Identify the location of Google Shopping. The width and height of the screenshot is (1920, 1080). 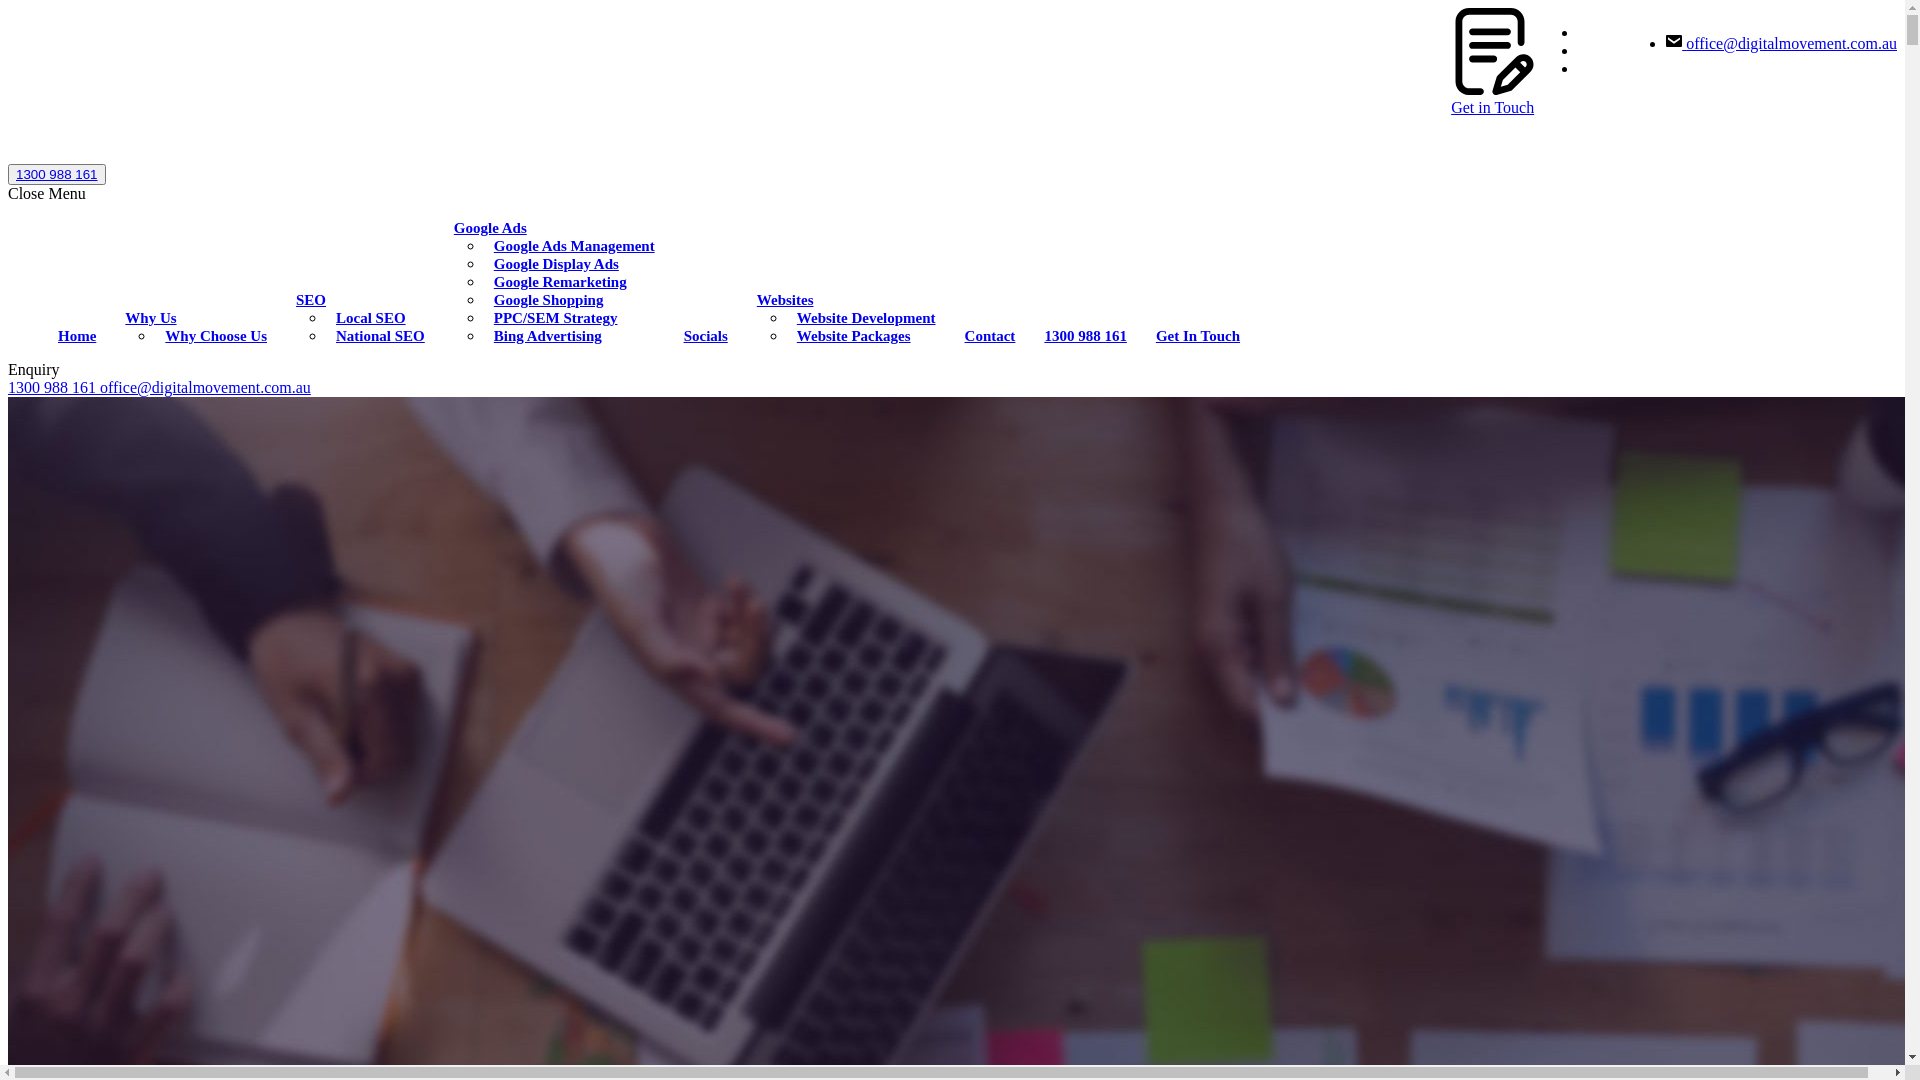
(544, 300).